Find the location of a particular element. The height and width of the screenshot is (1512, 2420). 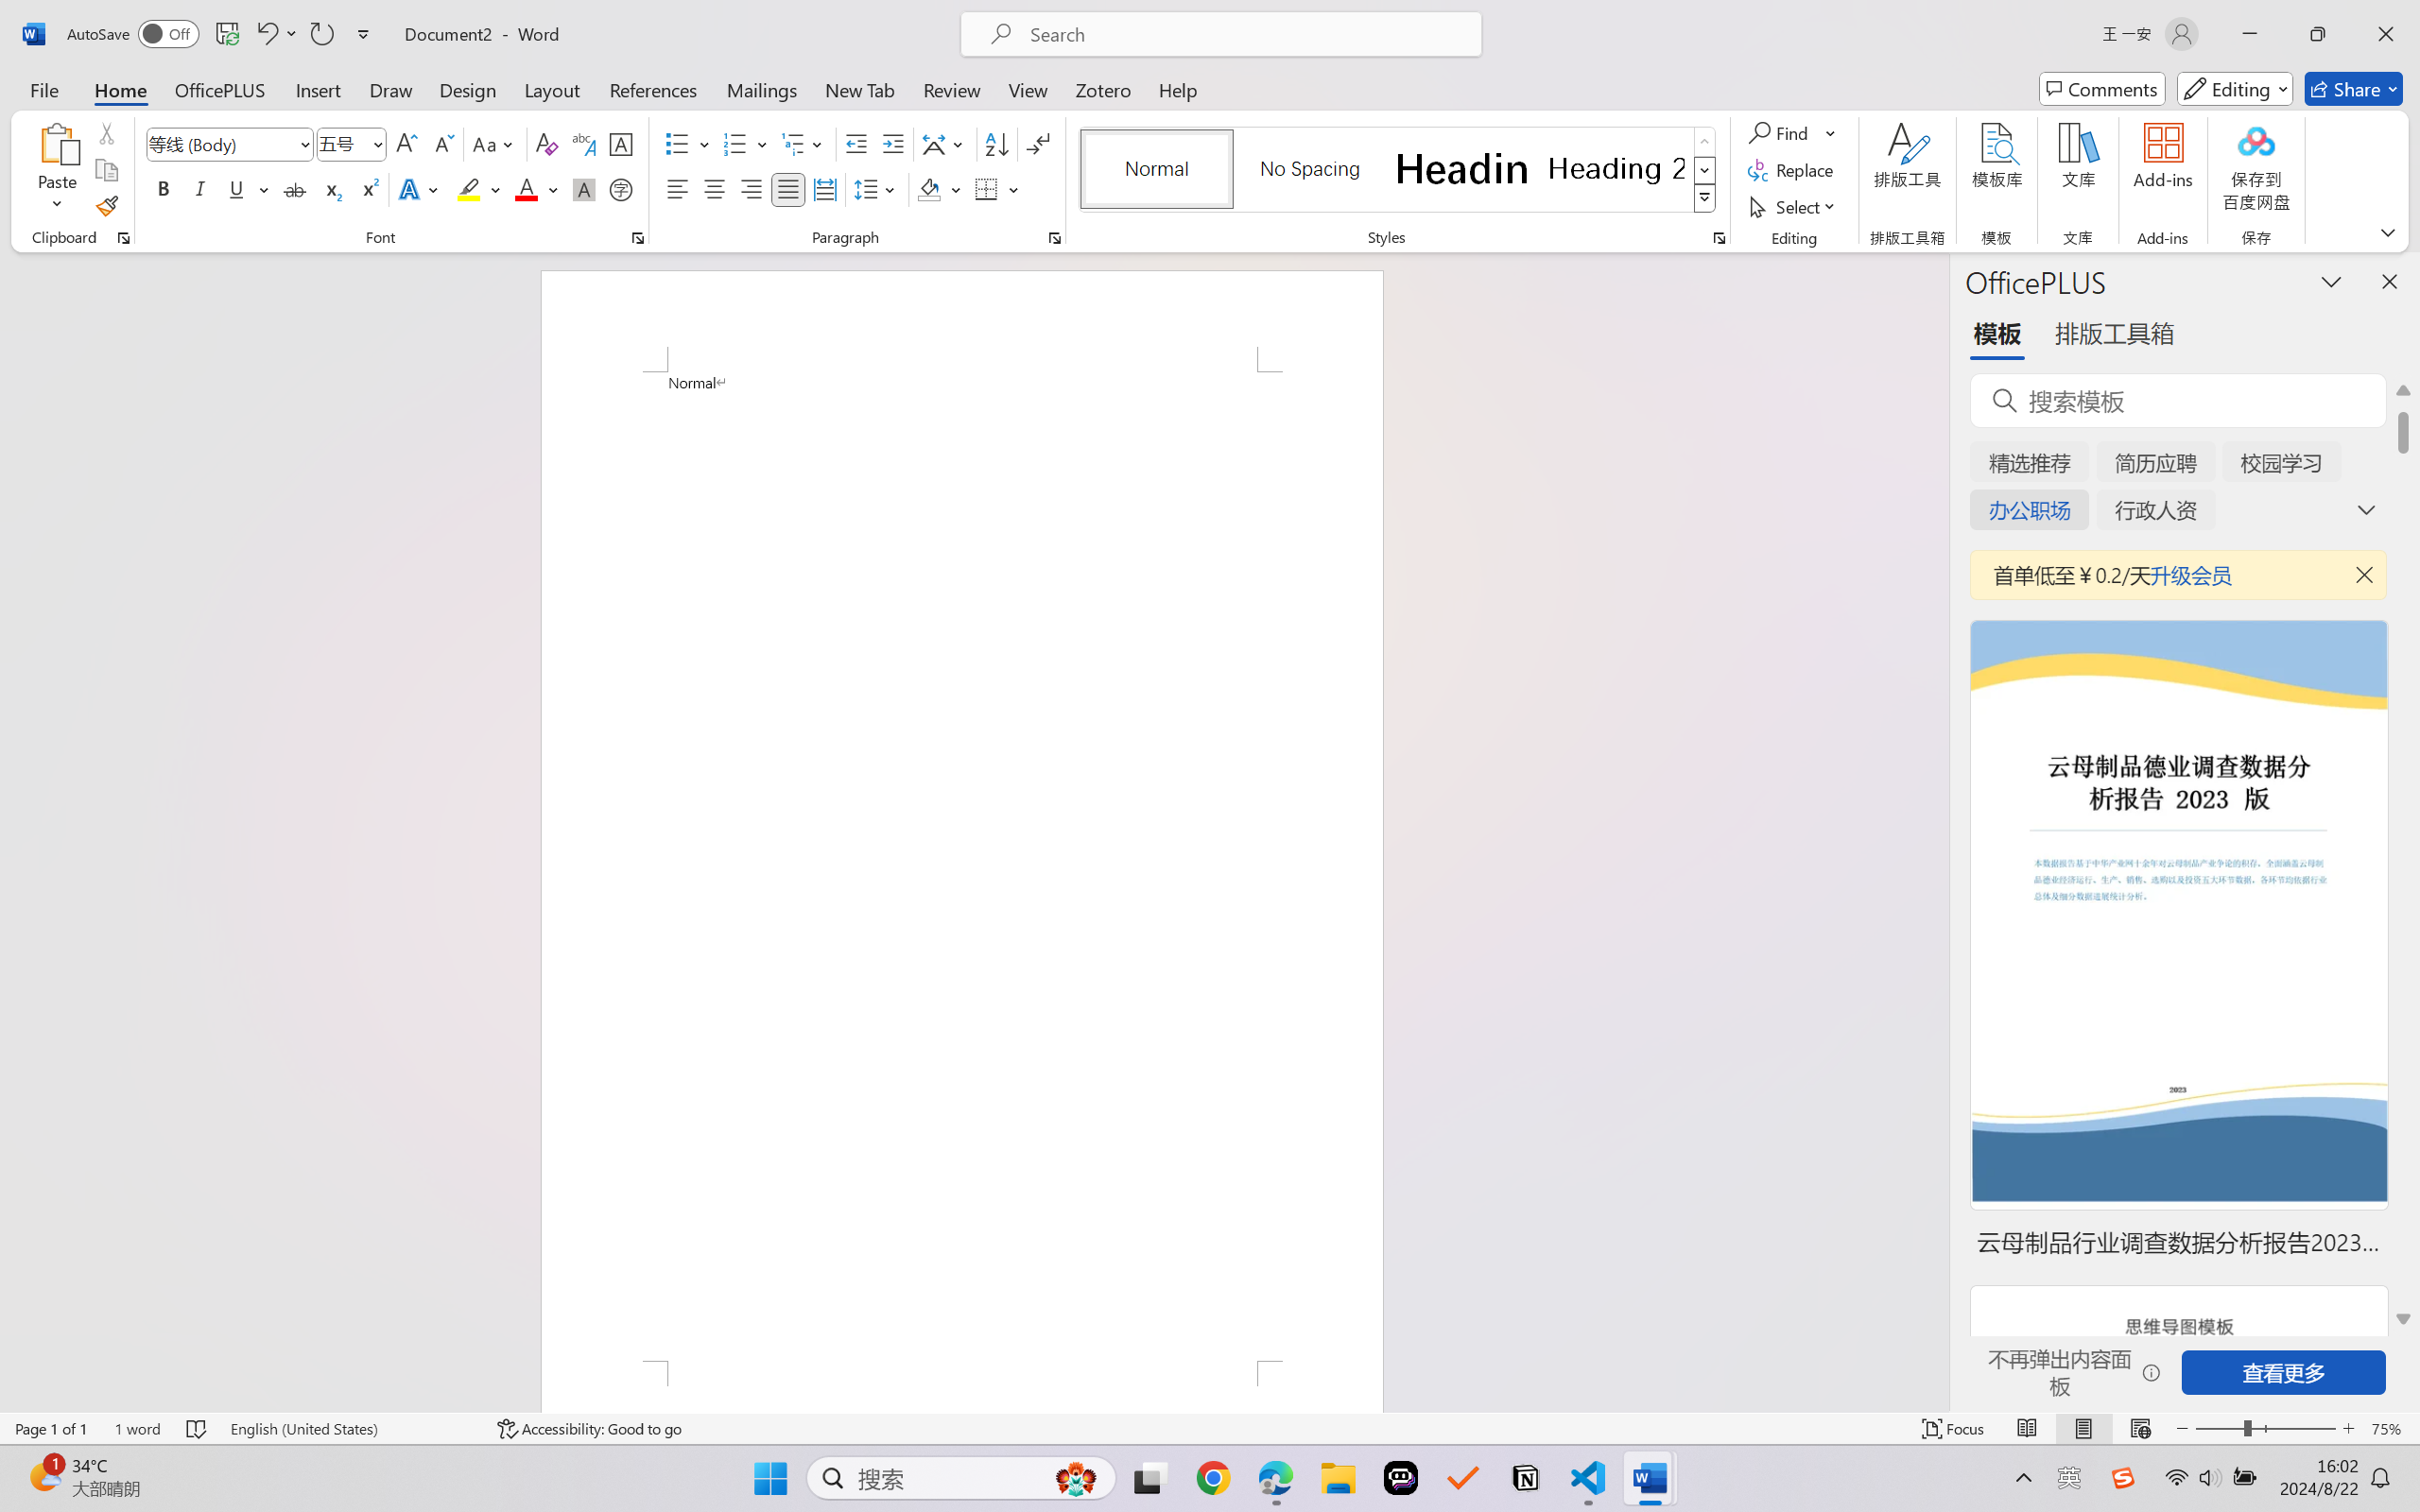

Font Color Red is located at coordinates (527, 189).